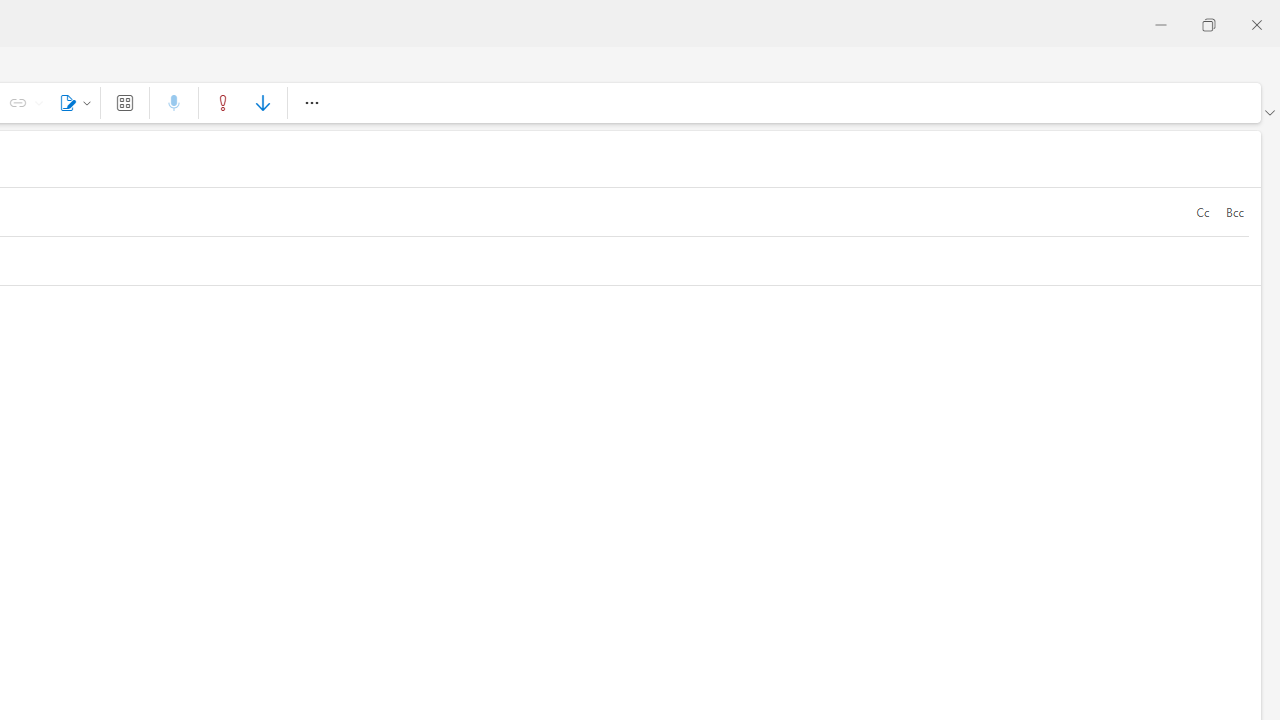 The width and height of the screenshot is (1280, 720). Describe the element at coordinates (72, 102) in the screenshot. I see `Signature` at that location.